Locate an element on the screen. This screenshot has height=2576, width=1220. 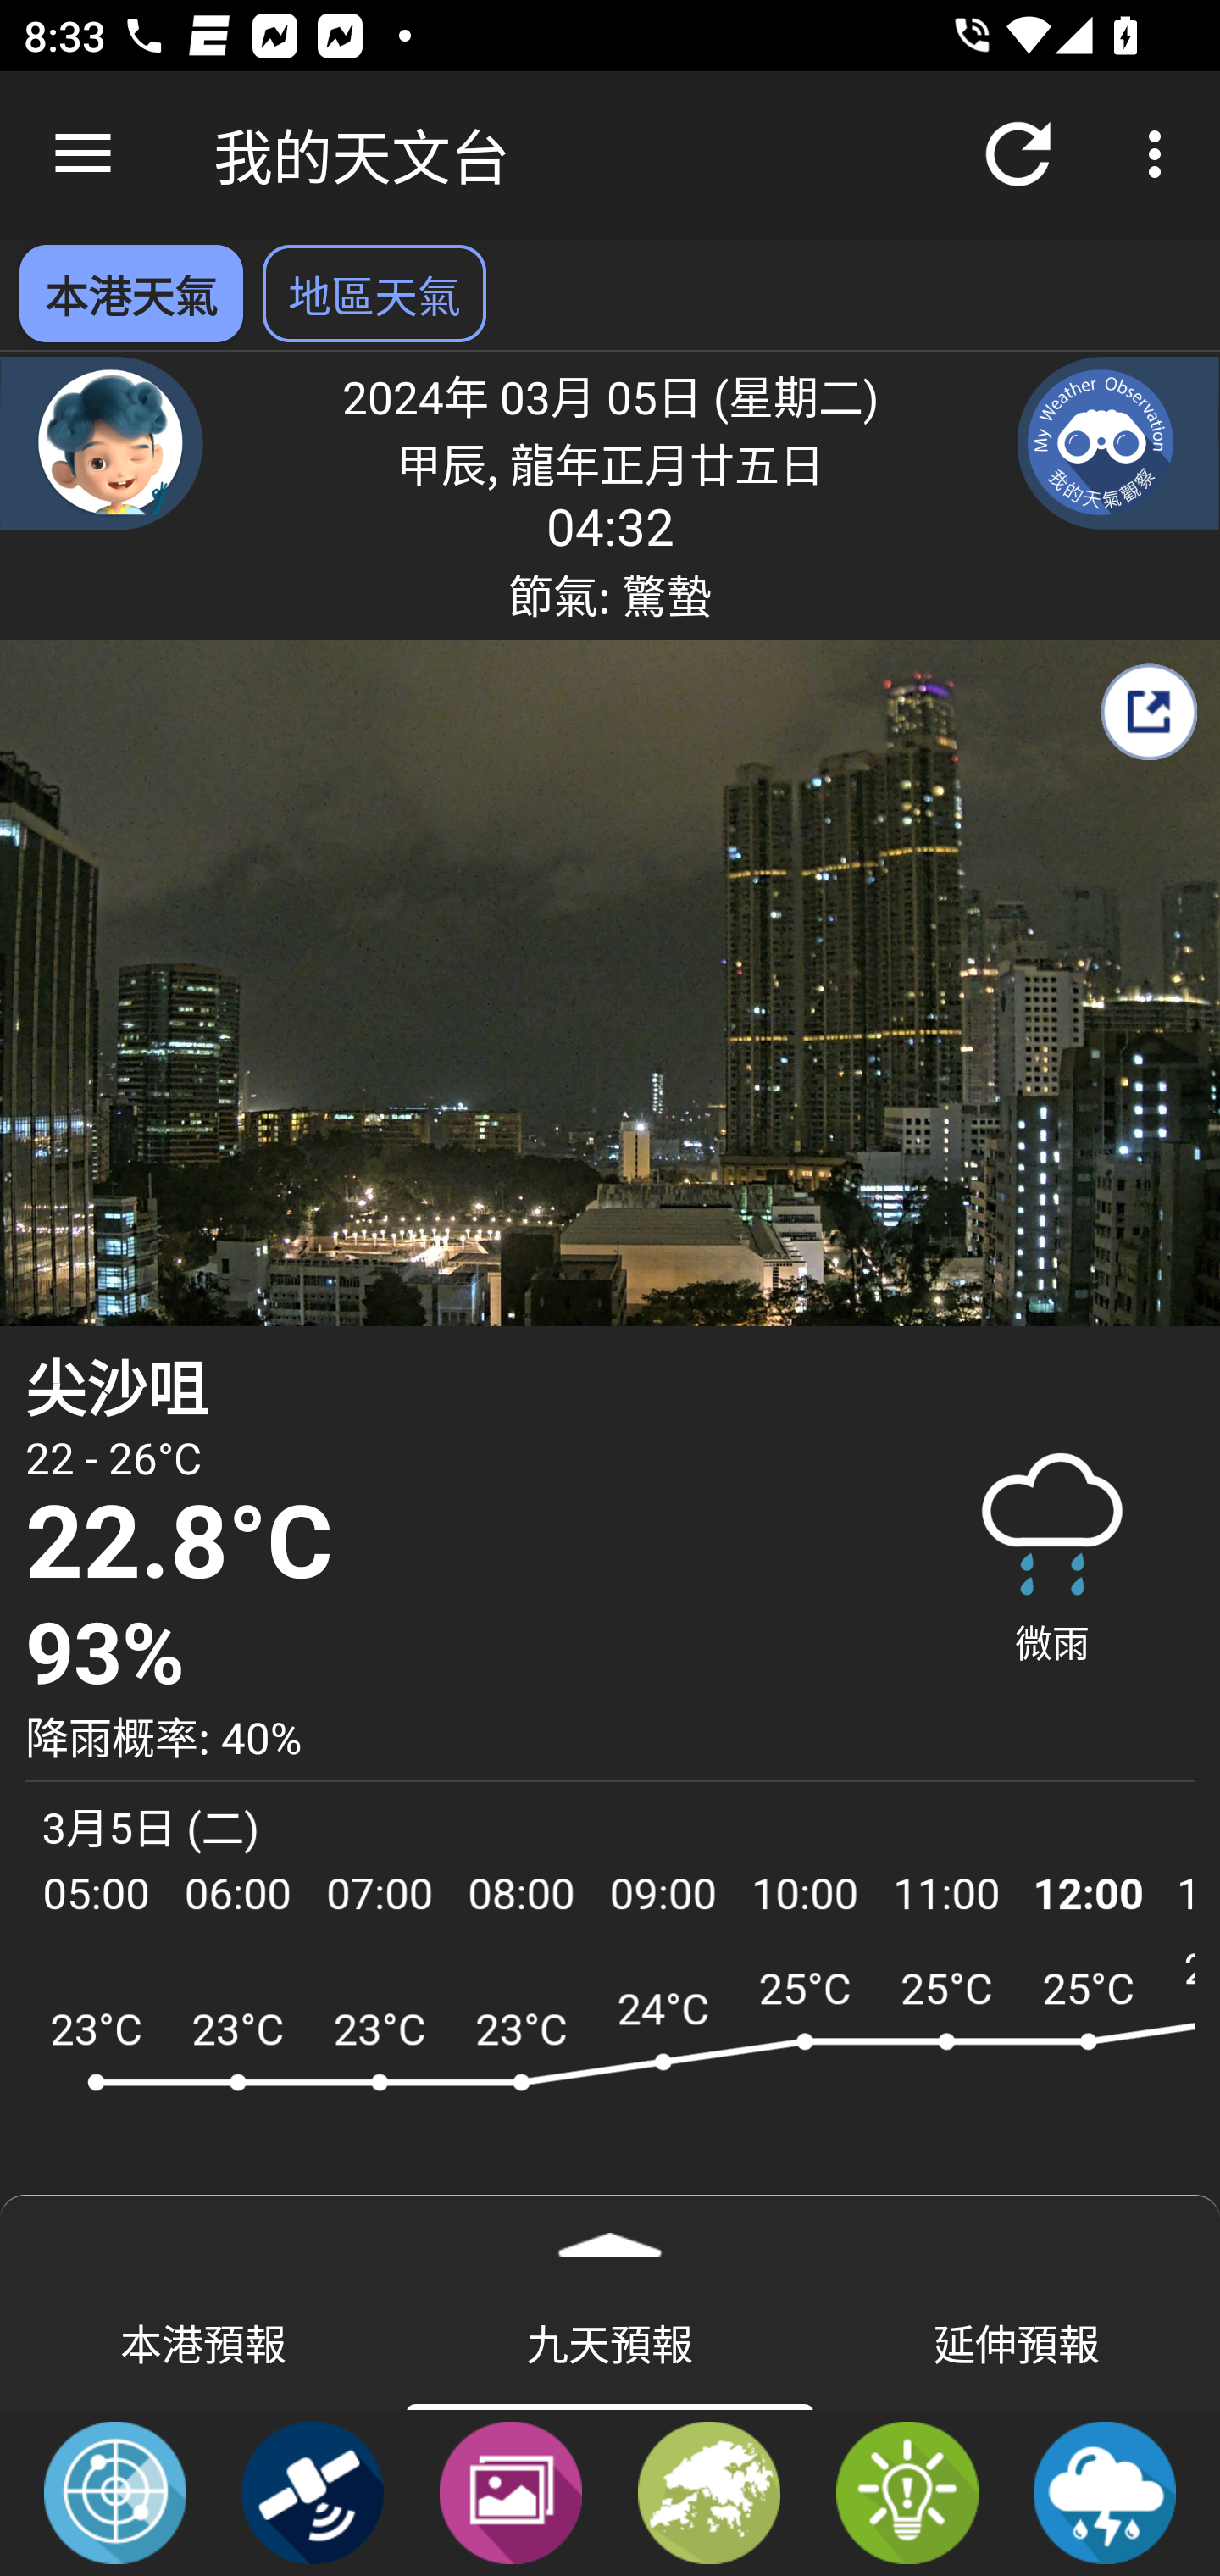
向上瀏覽 is located at coordinates (83, 154).